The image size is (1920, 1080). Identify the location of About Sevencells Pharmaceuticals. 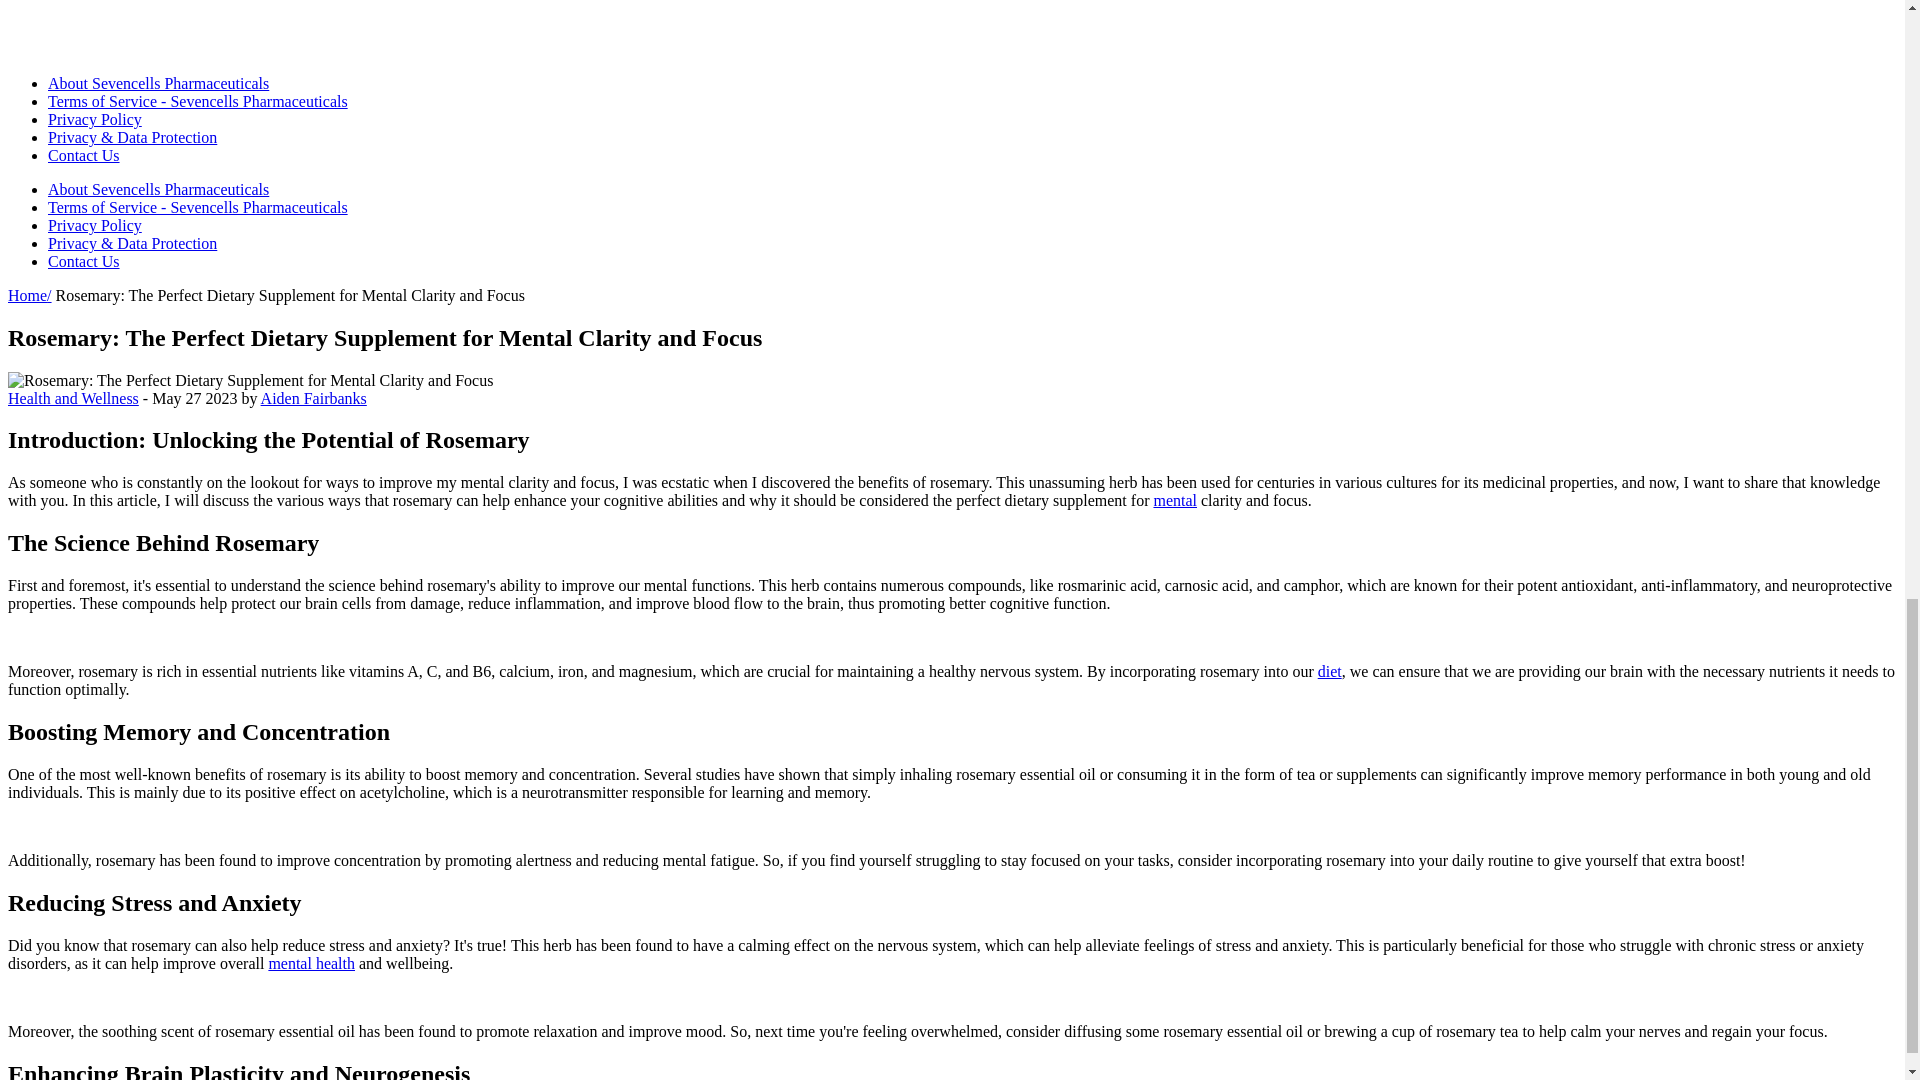
(158, 82).